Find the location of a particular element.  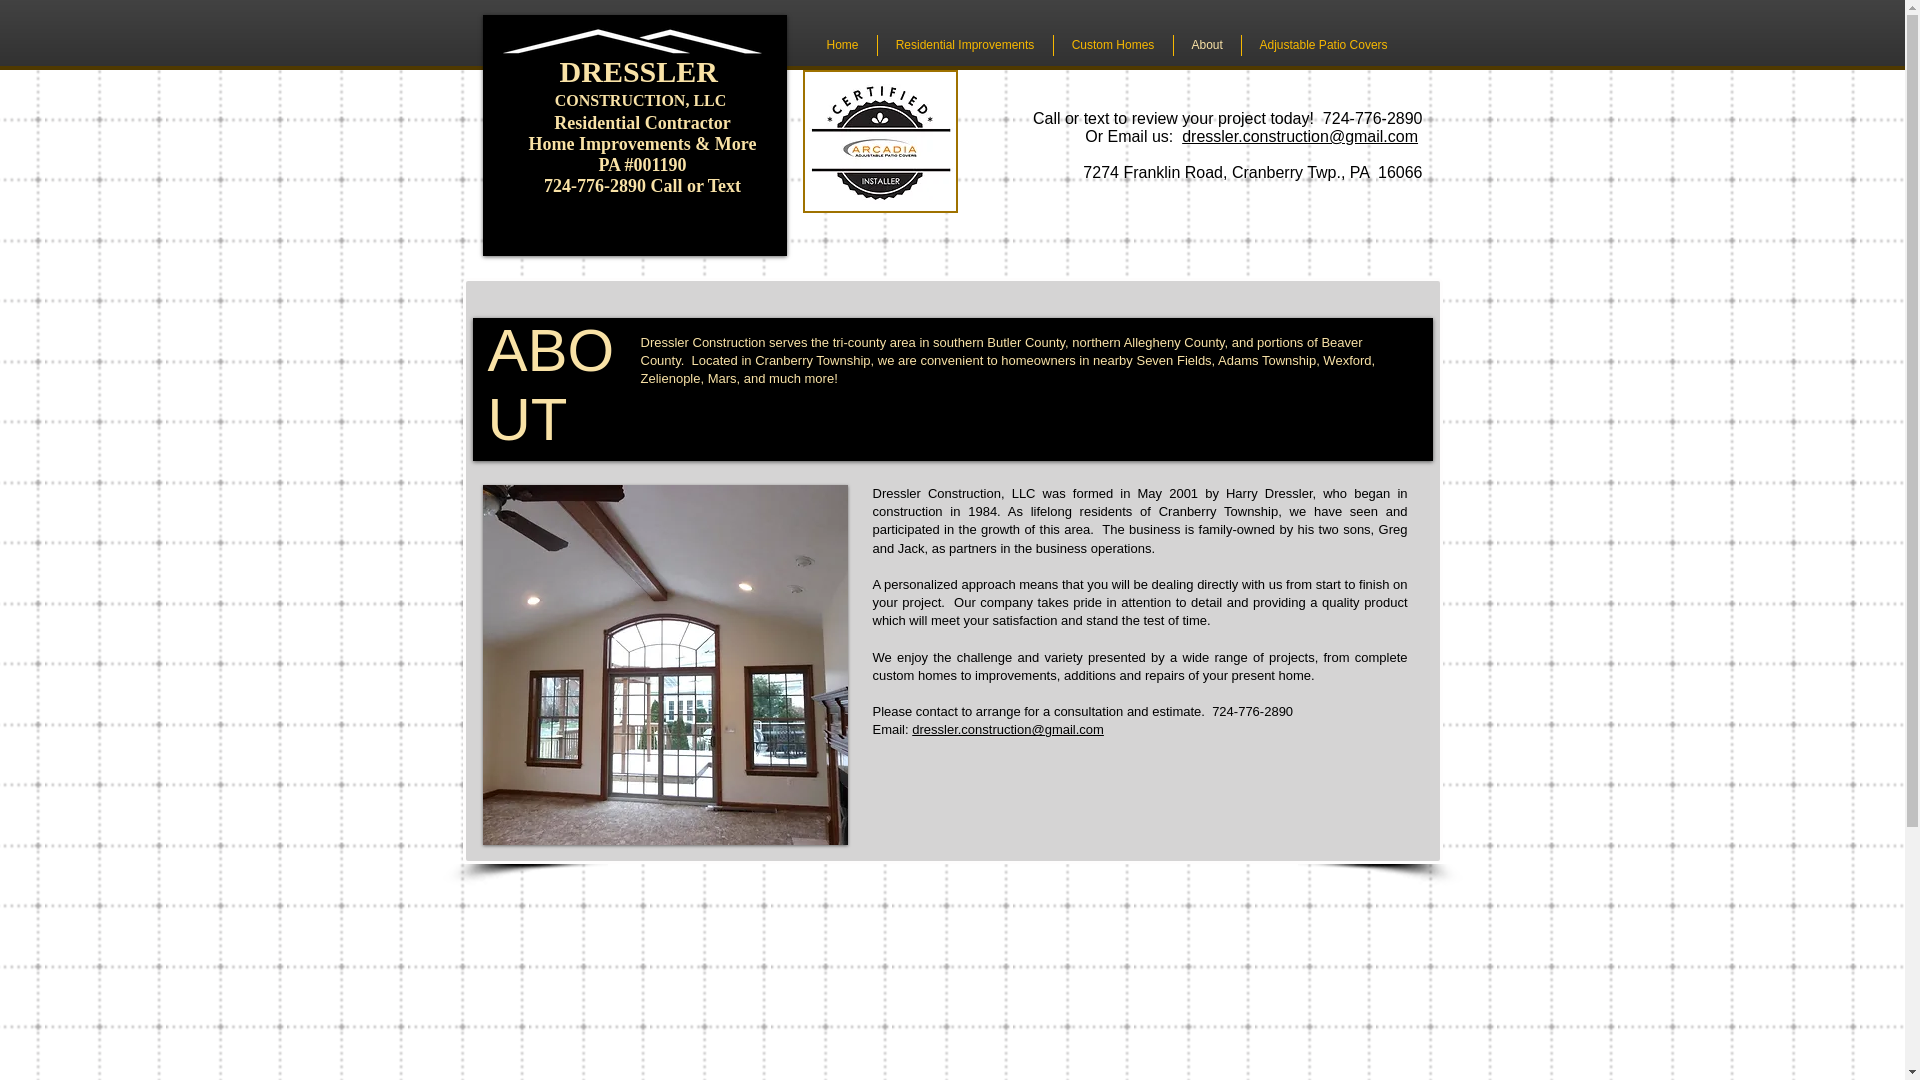

Adjustable Patio Covers is located at coordinates (1324, 45).